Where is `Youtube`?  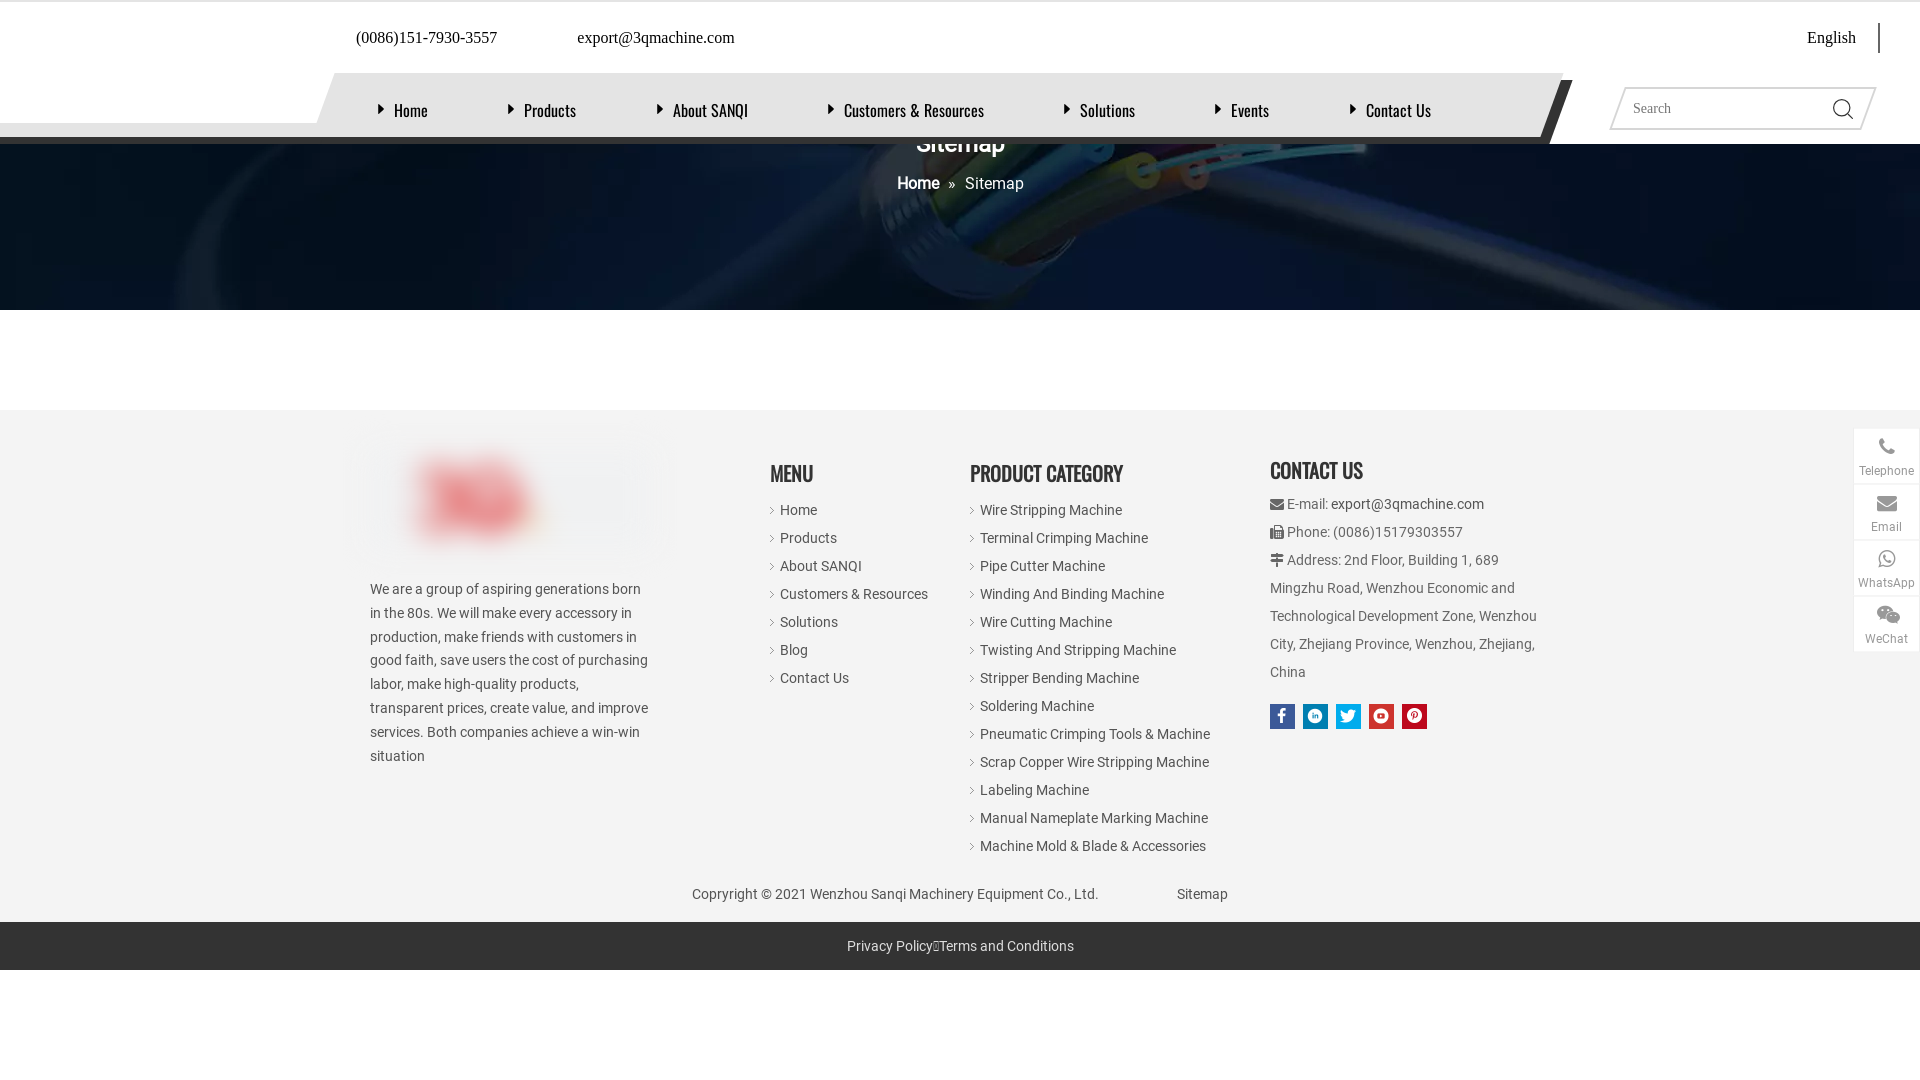
Youtube is located at coordinates (1382, 716).